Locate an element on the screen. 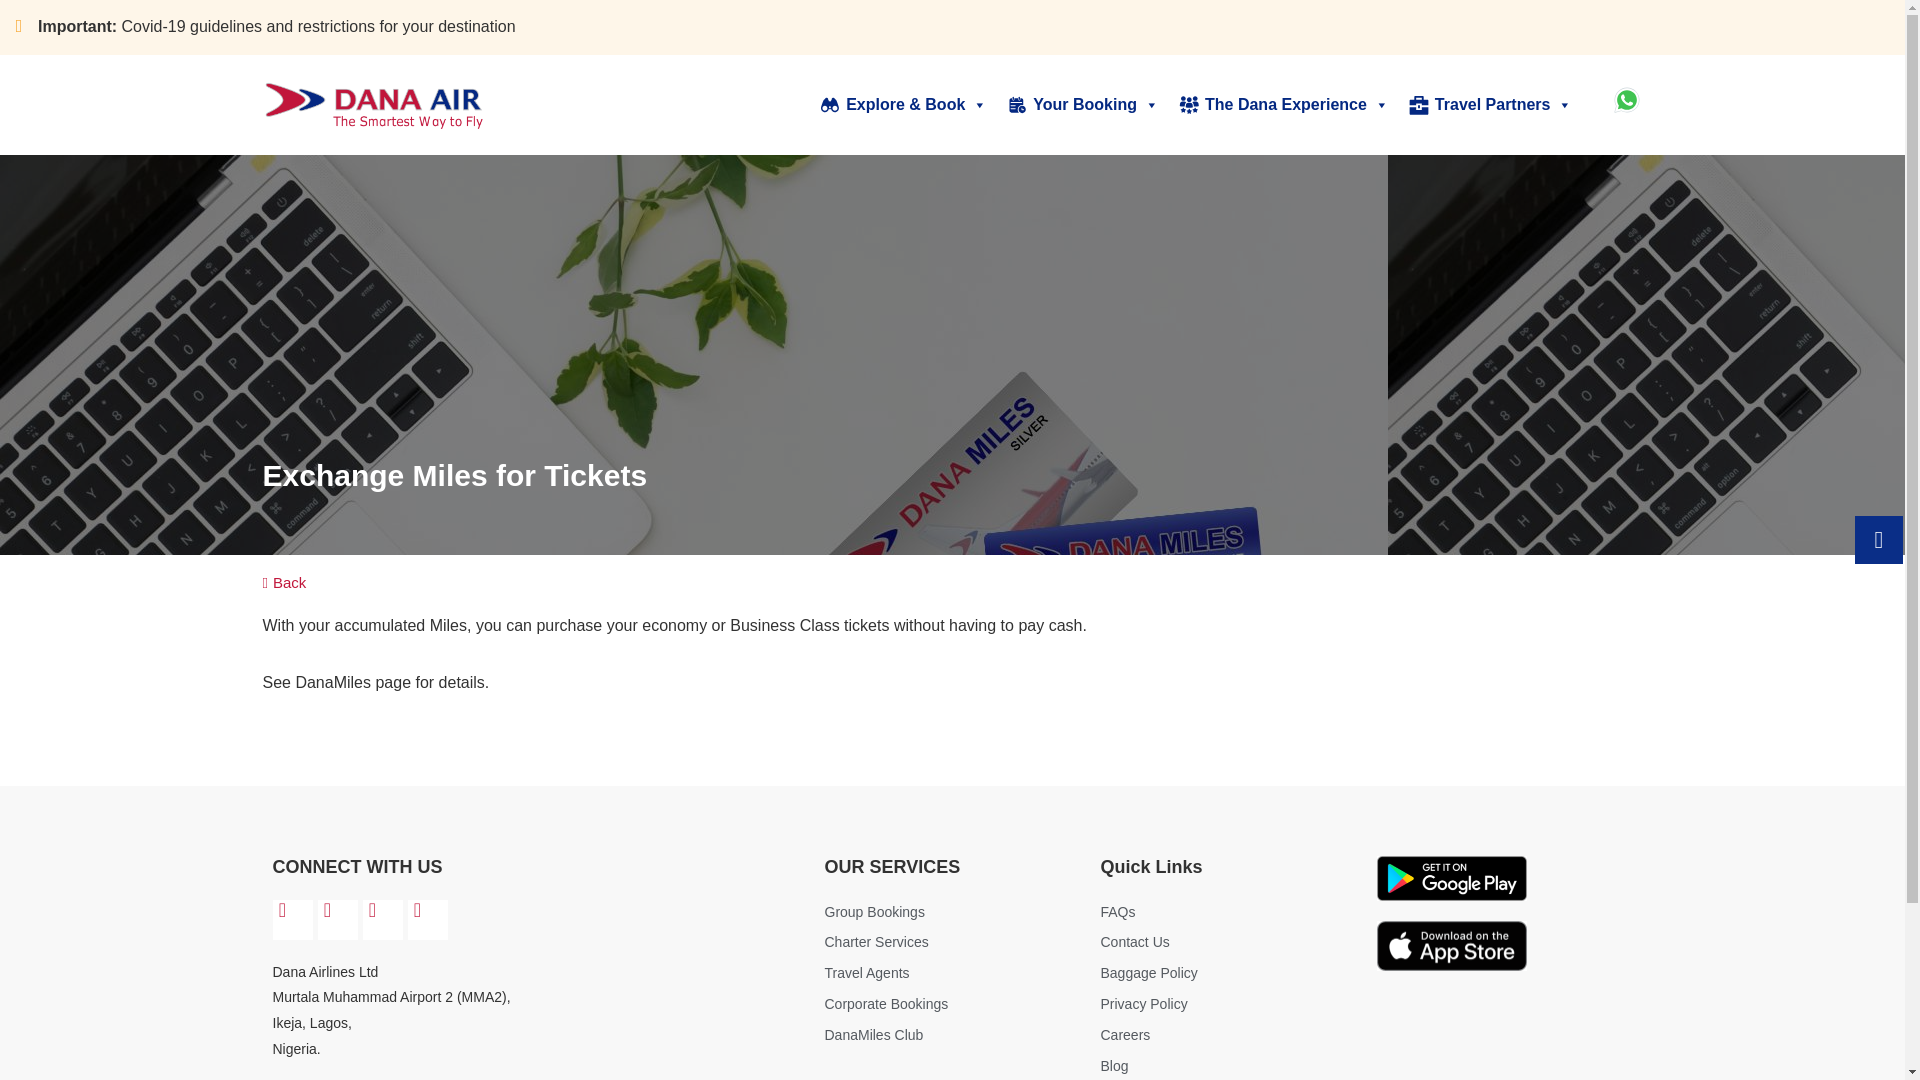 The height and width of the screenshot is (1080, 1920). Back is located at coordinates (294, 582).